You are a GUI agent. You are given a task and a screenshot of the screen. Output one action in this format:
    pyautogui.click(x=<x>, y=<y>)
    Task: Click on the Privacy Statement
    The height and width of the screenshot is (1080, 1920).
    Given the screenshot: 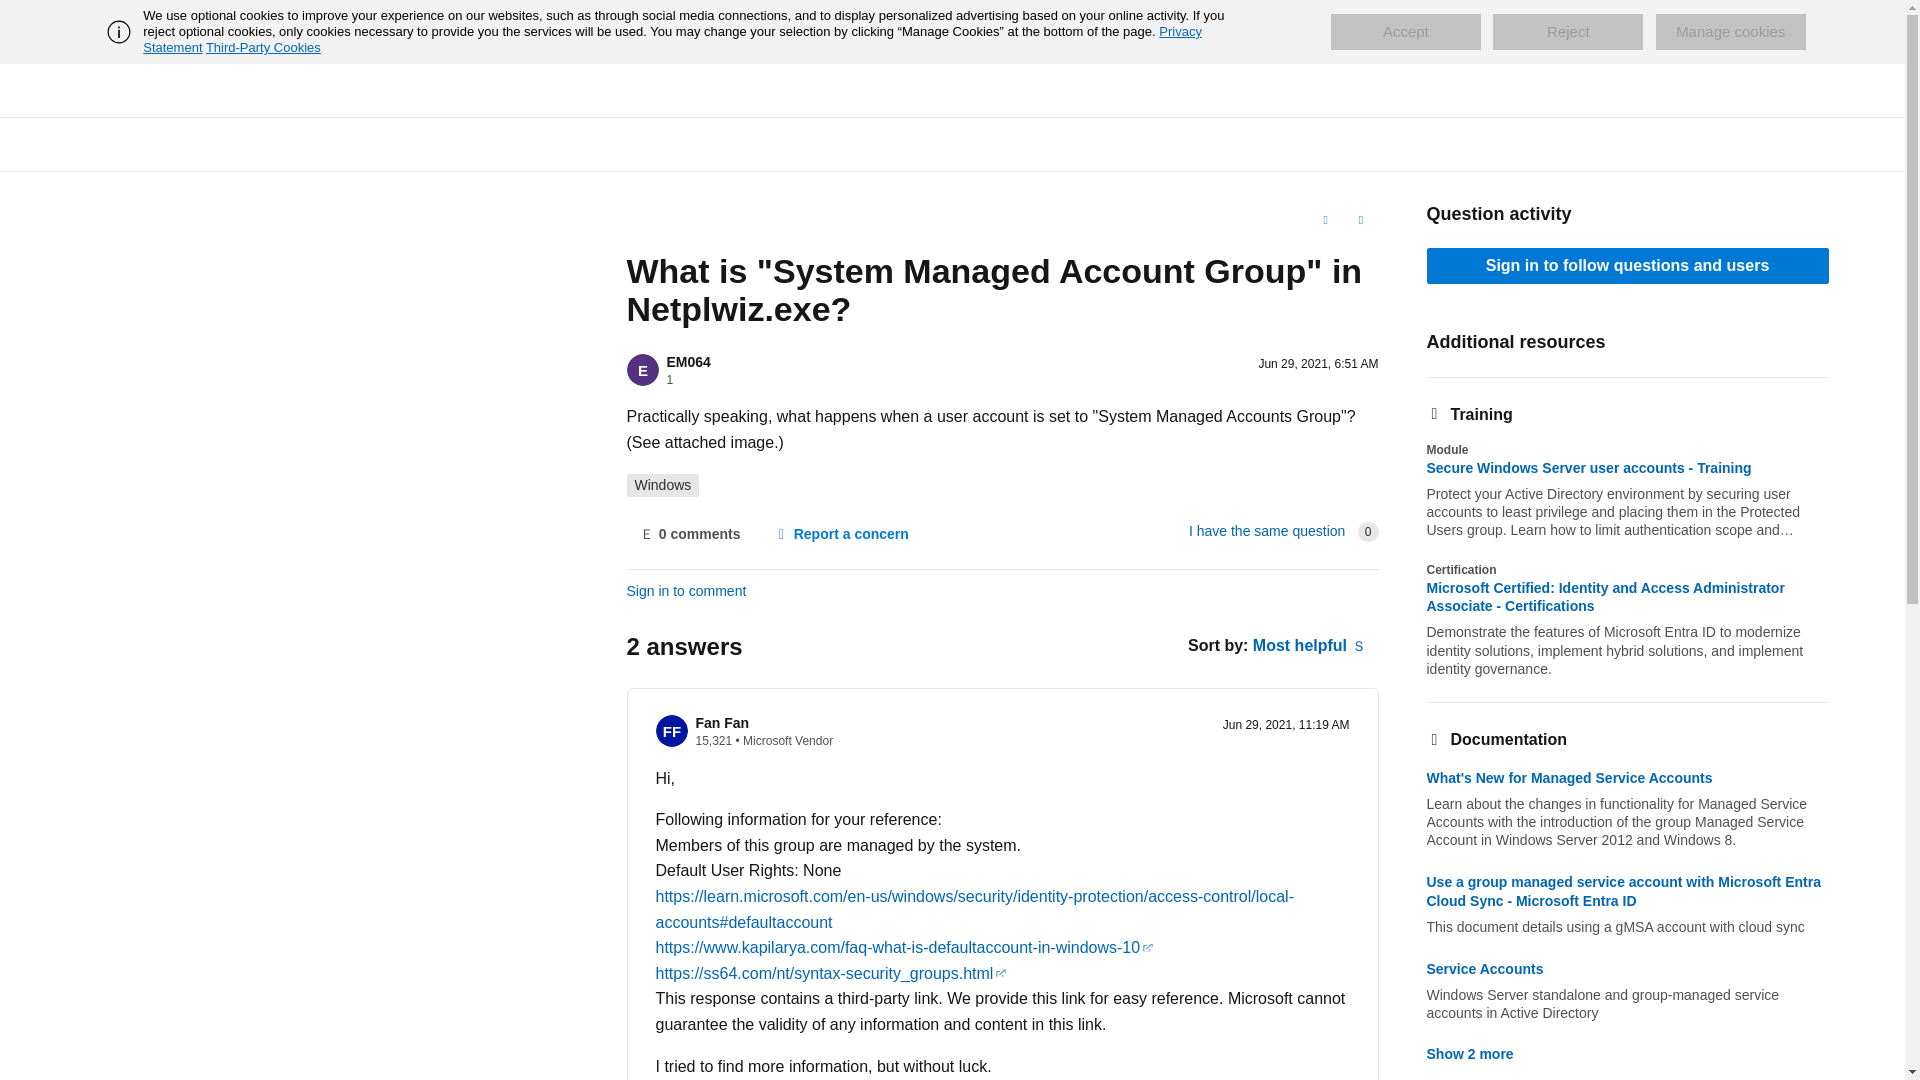 What is the action you would take?
    pyautogui.click(x=672, y=39)
    